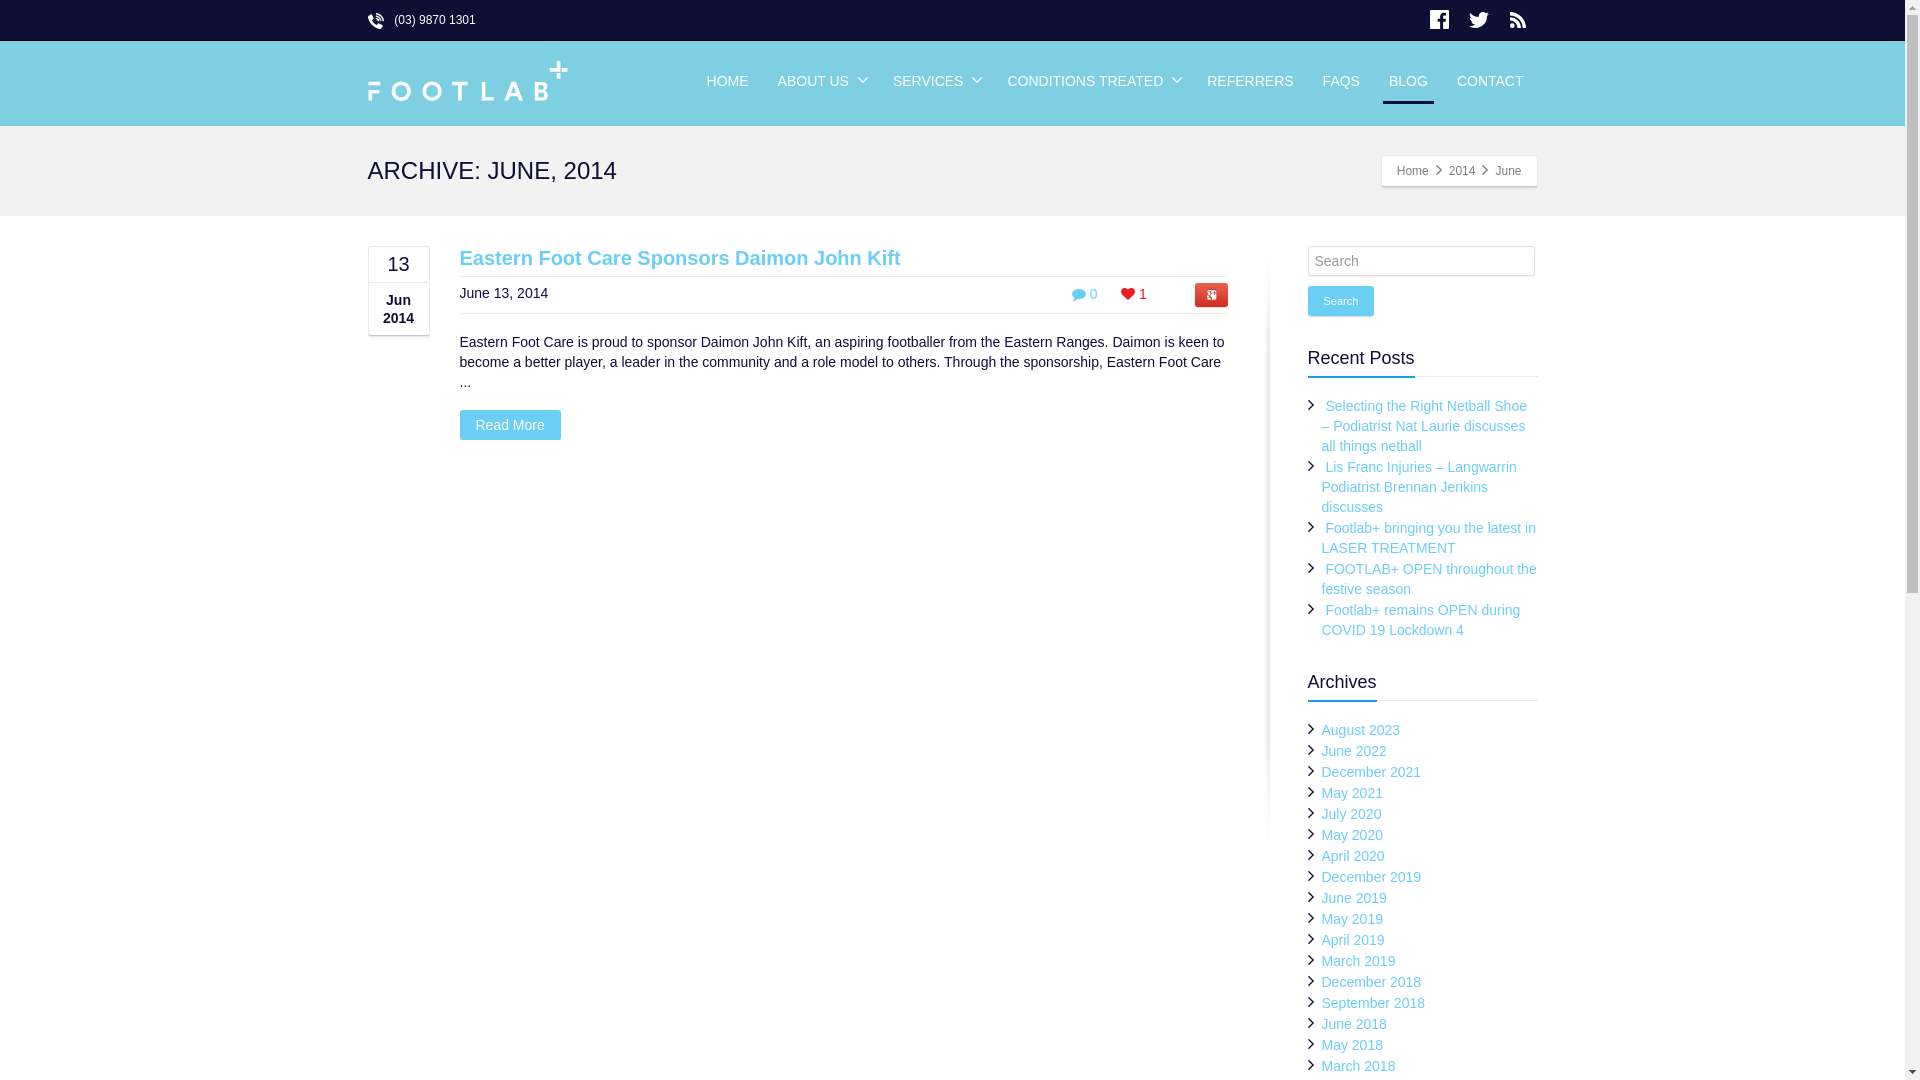  I want to click on 0, so click(1085, 294).